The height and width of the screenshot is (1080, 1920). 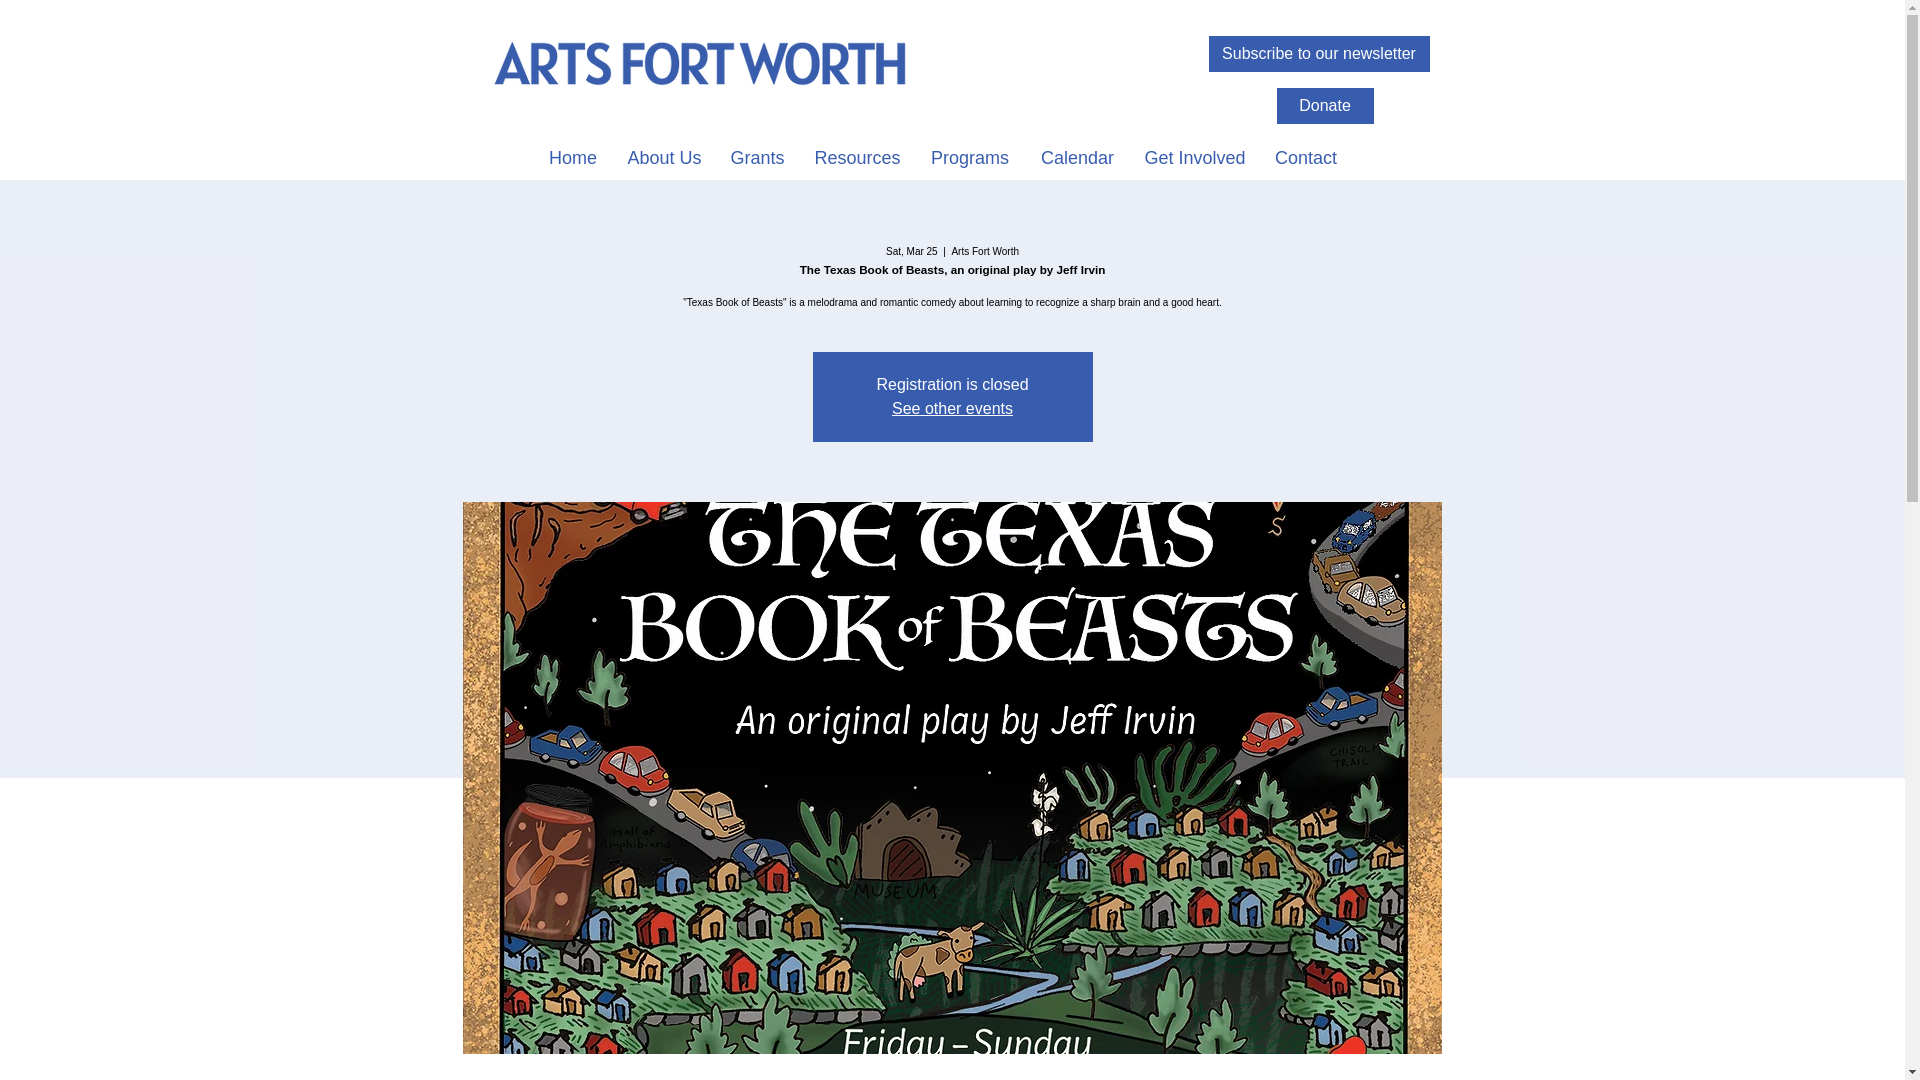 I want to click on Grants, so click(x=758, y=156).